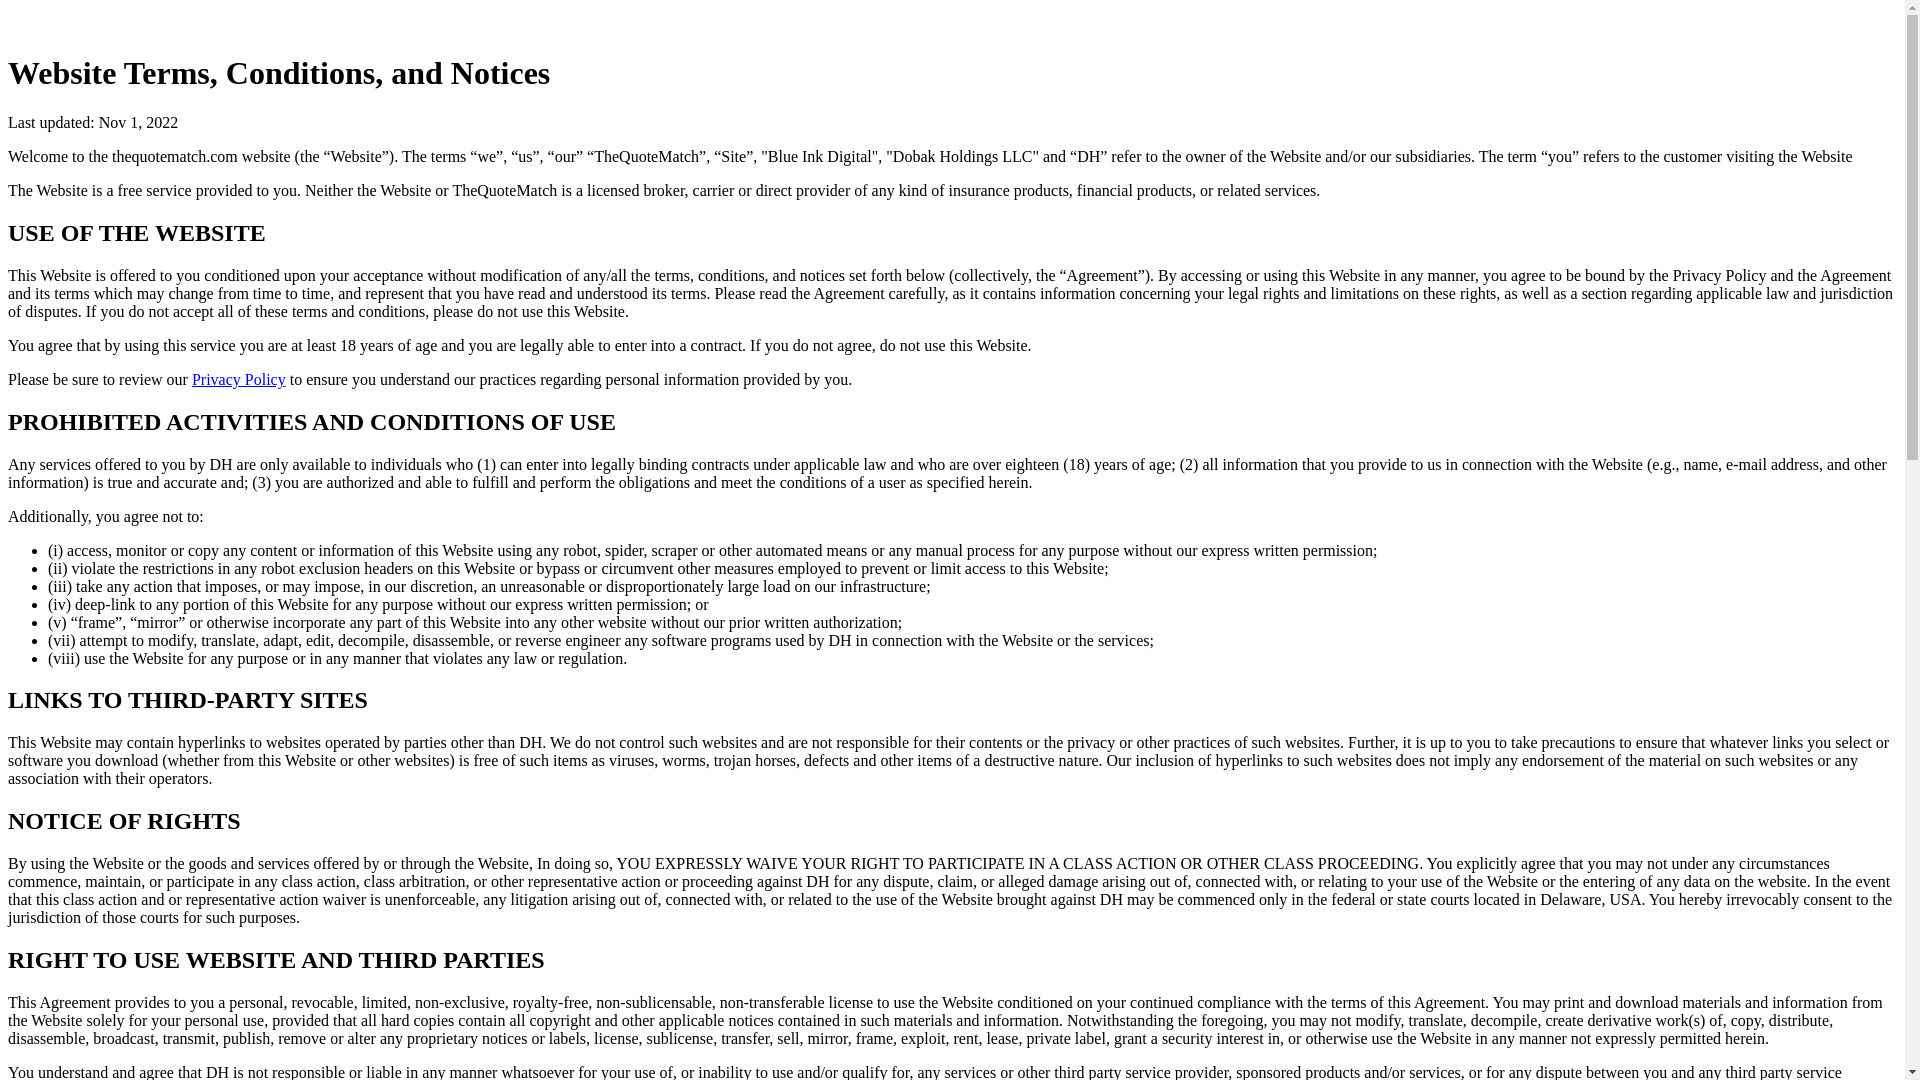 This screenshot has height=1080, width=1920. I want to click on Privacy Policy, so click(239, 379).